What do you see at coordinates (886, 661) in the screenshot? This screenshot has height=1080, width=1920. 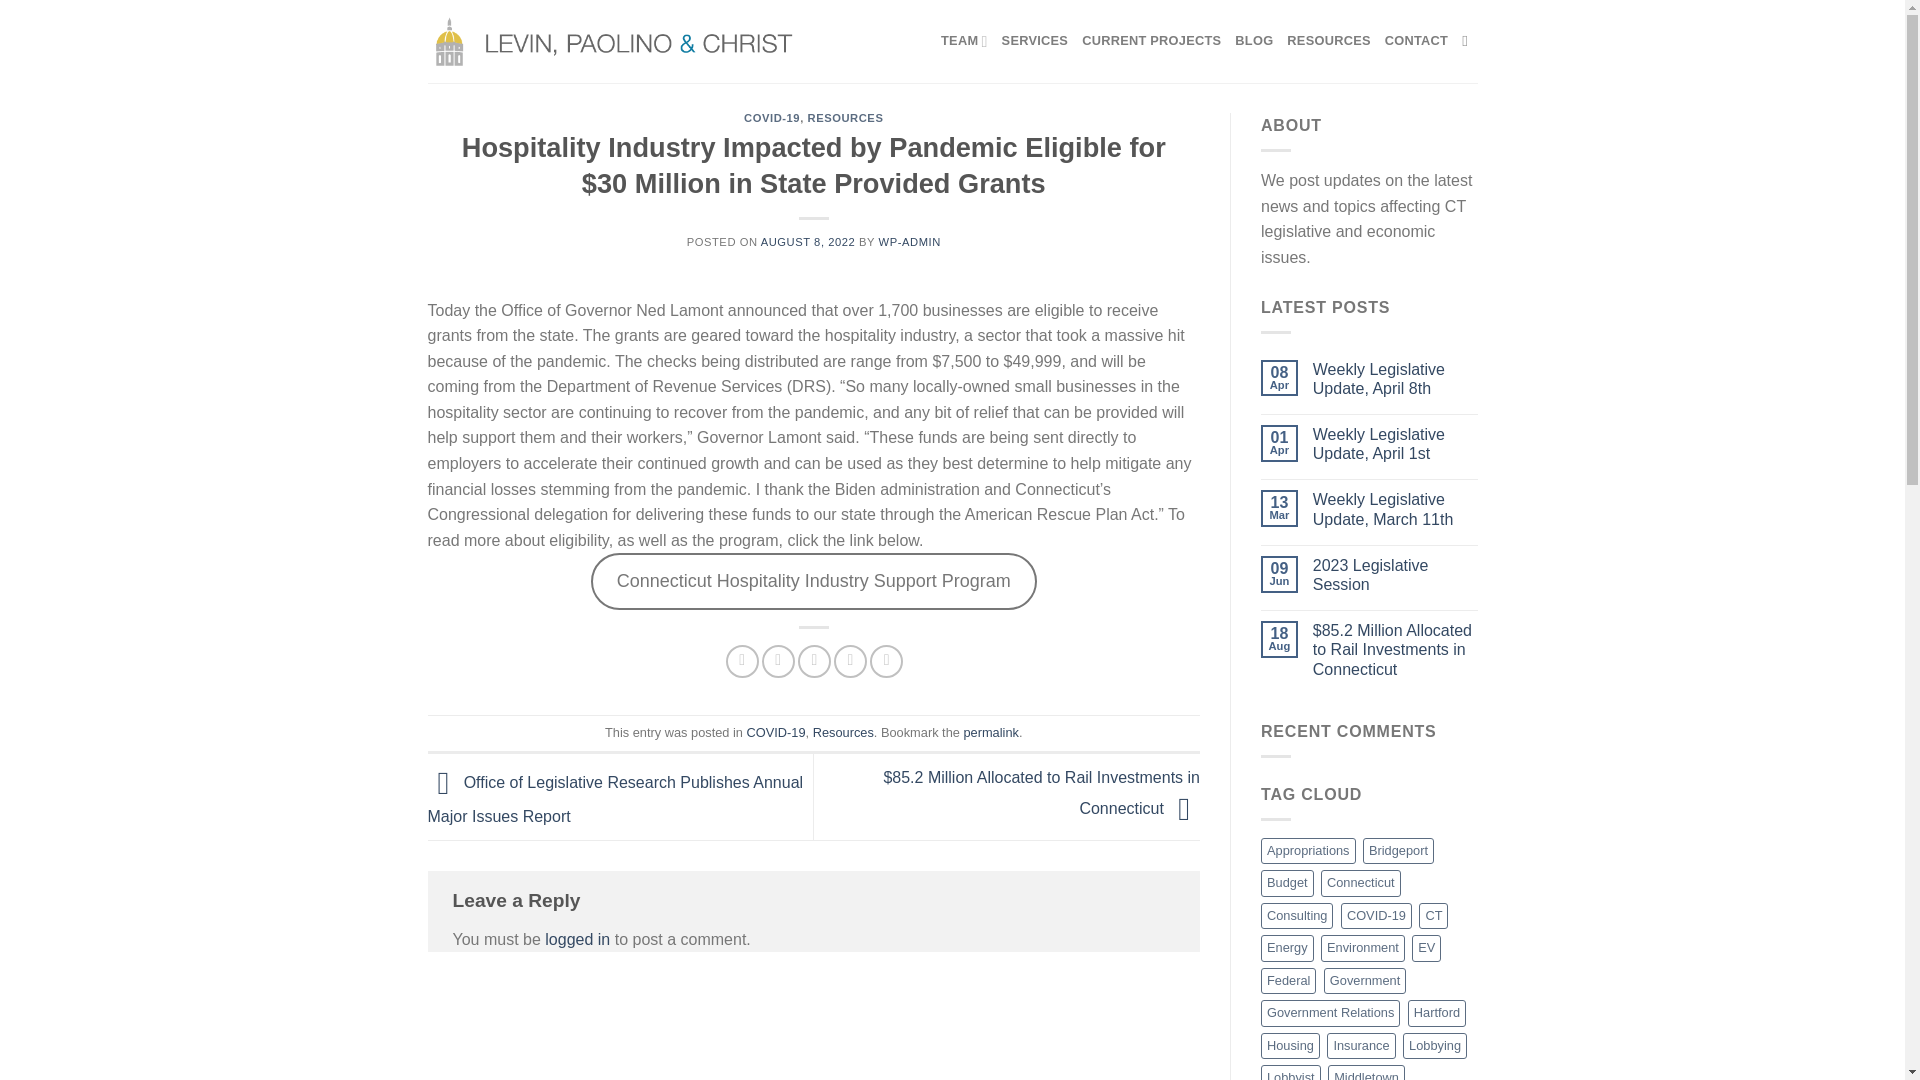 I see `Share on LinkedIn` at bounding box center [886, 661].